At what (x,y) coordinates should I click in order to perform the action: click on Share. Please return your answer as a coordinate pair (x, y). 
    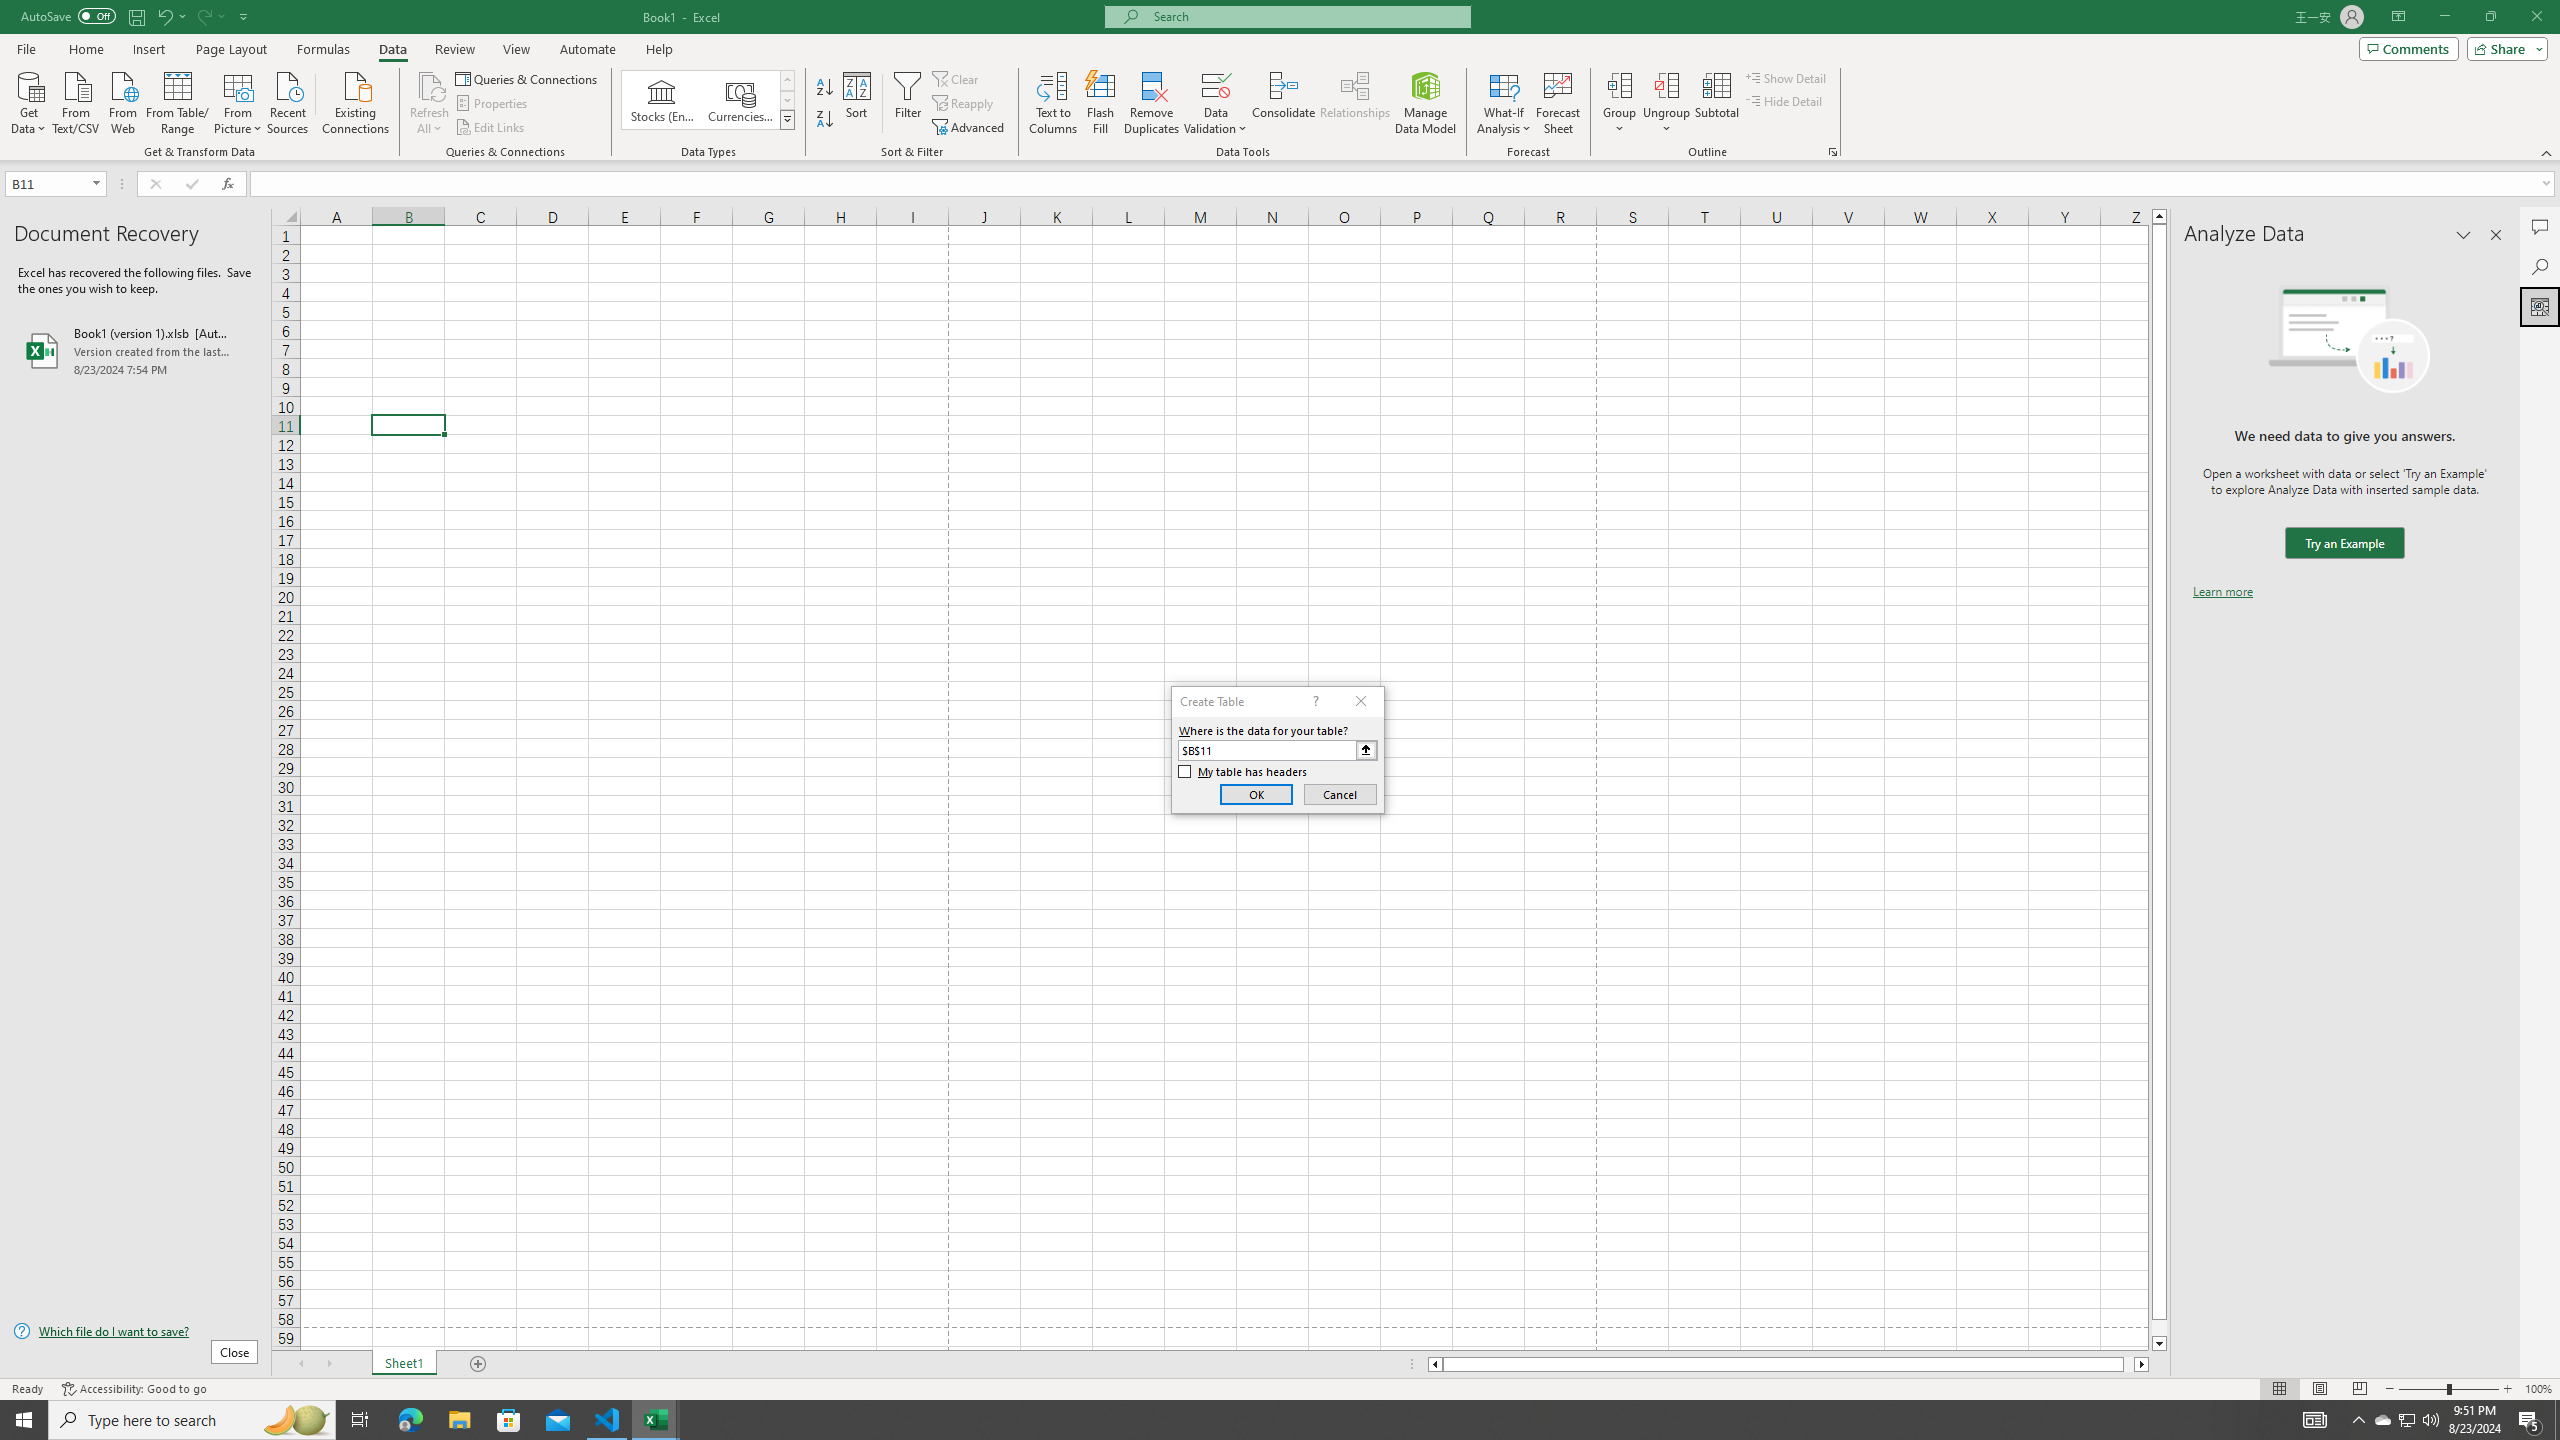
    Looking at the image, I should click on (2504, 48).